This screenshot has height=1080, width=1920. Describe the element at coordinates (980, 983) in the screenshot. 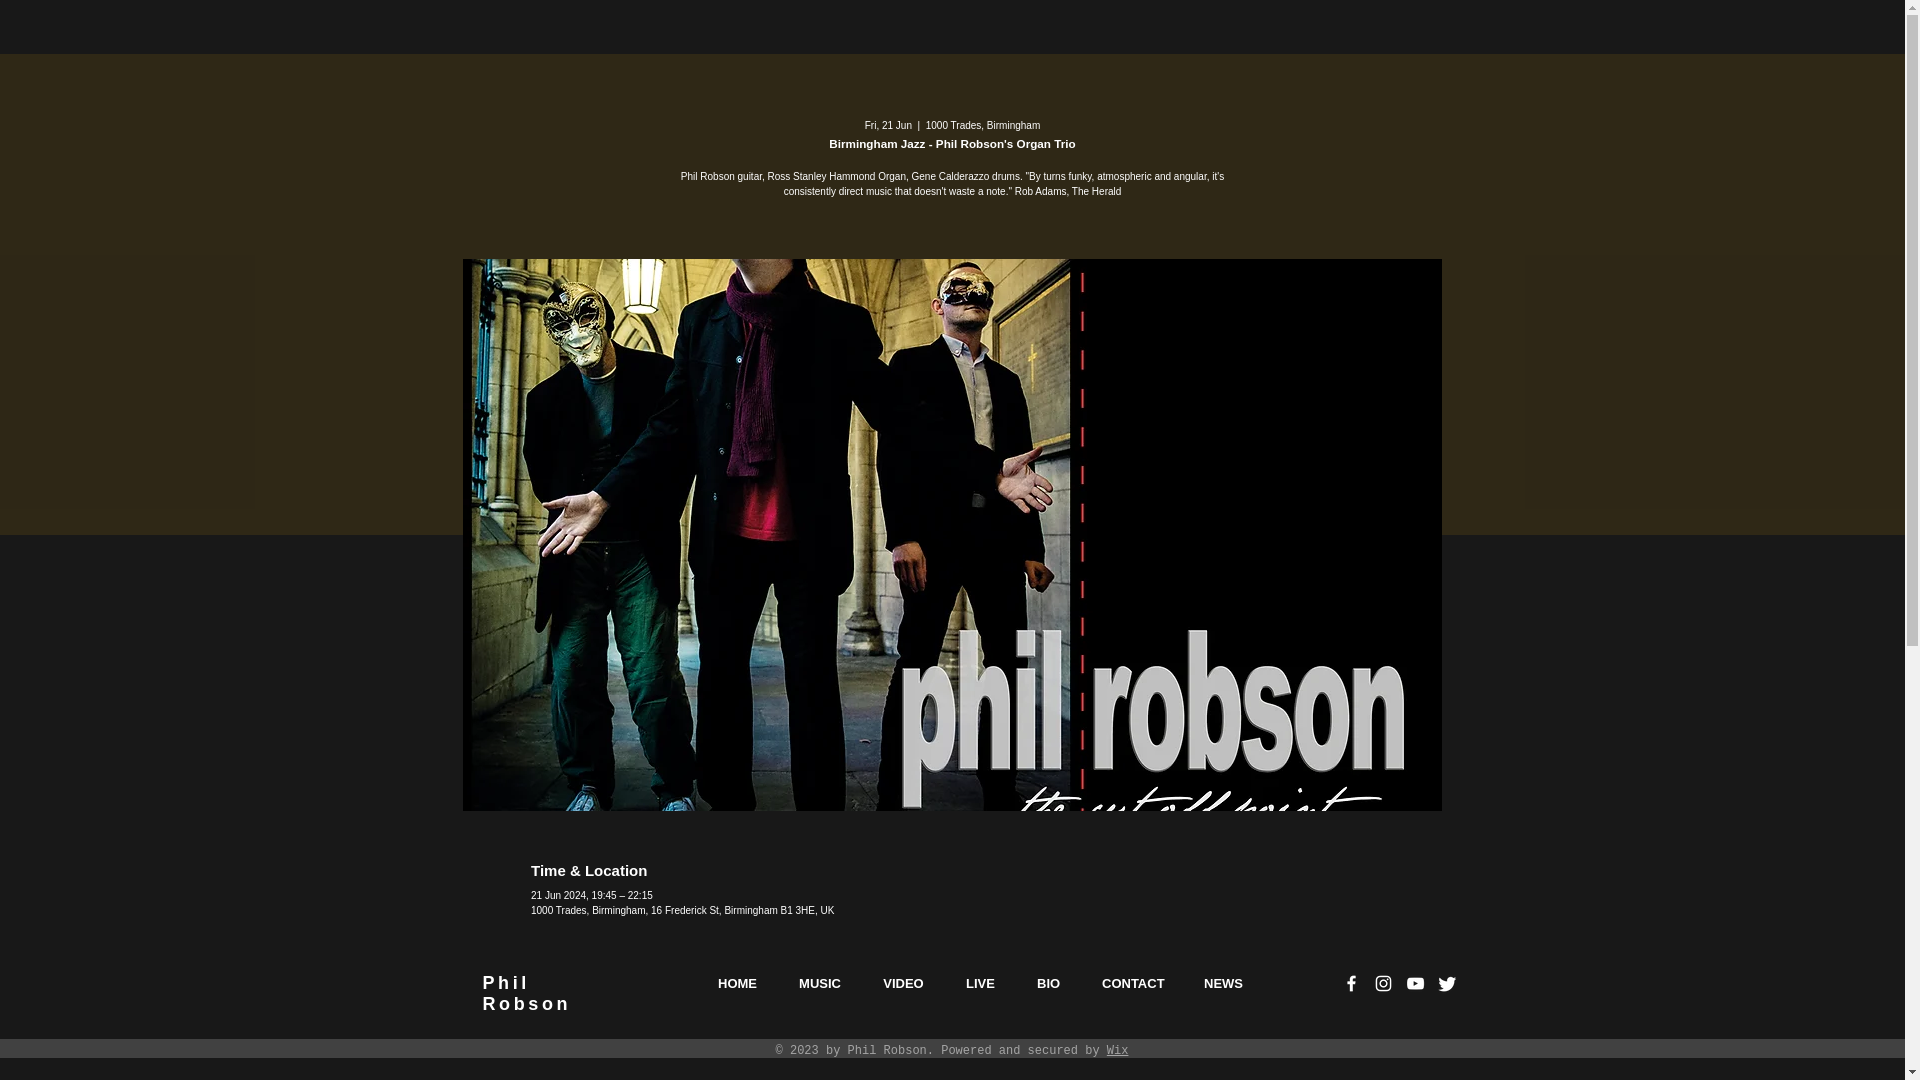

I see `LIVE` at that location.